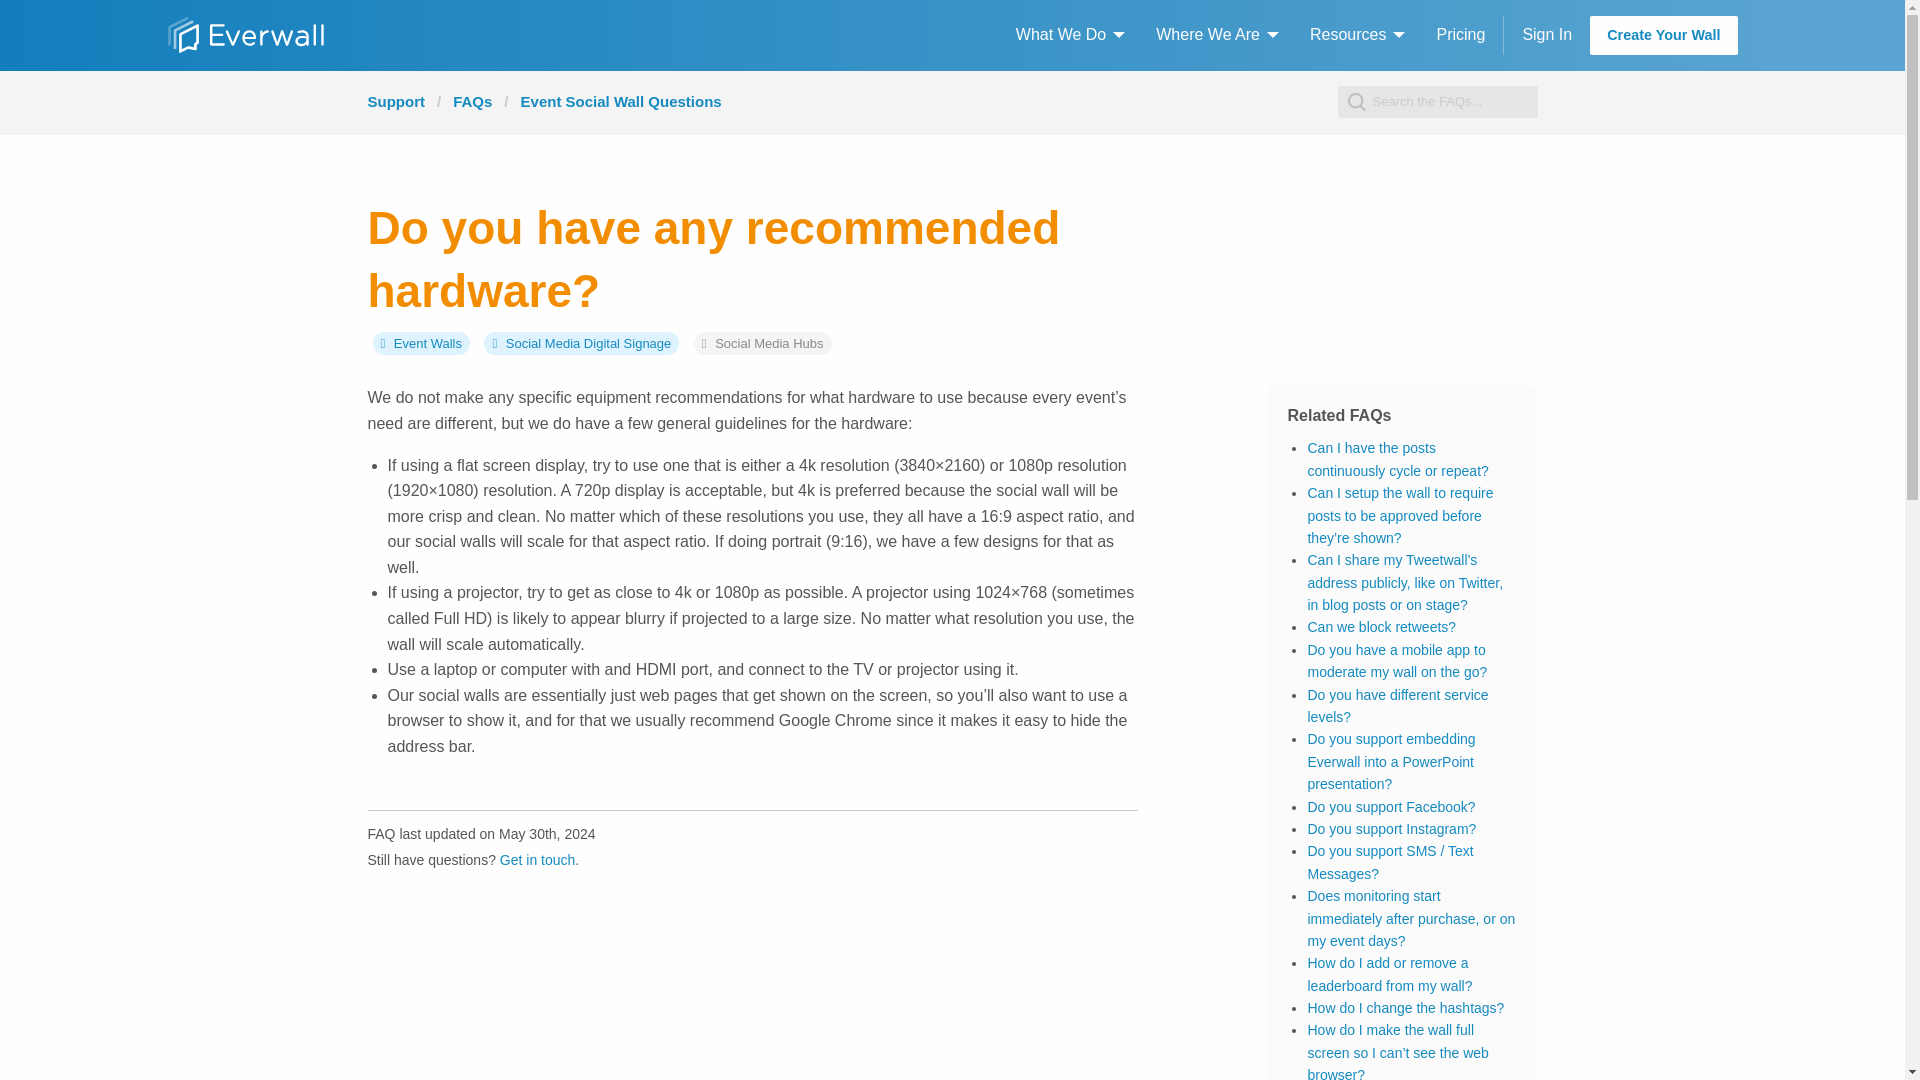 The width and height of the screenshot is (1920, 1080). I want to click on Sign In, so click(1546, 35).